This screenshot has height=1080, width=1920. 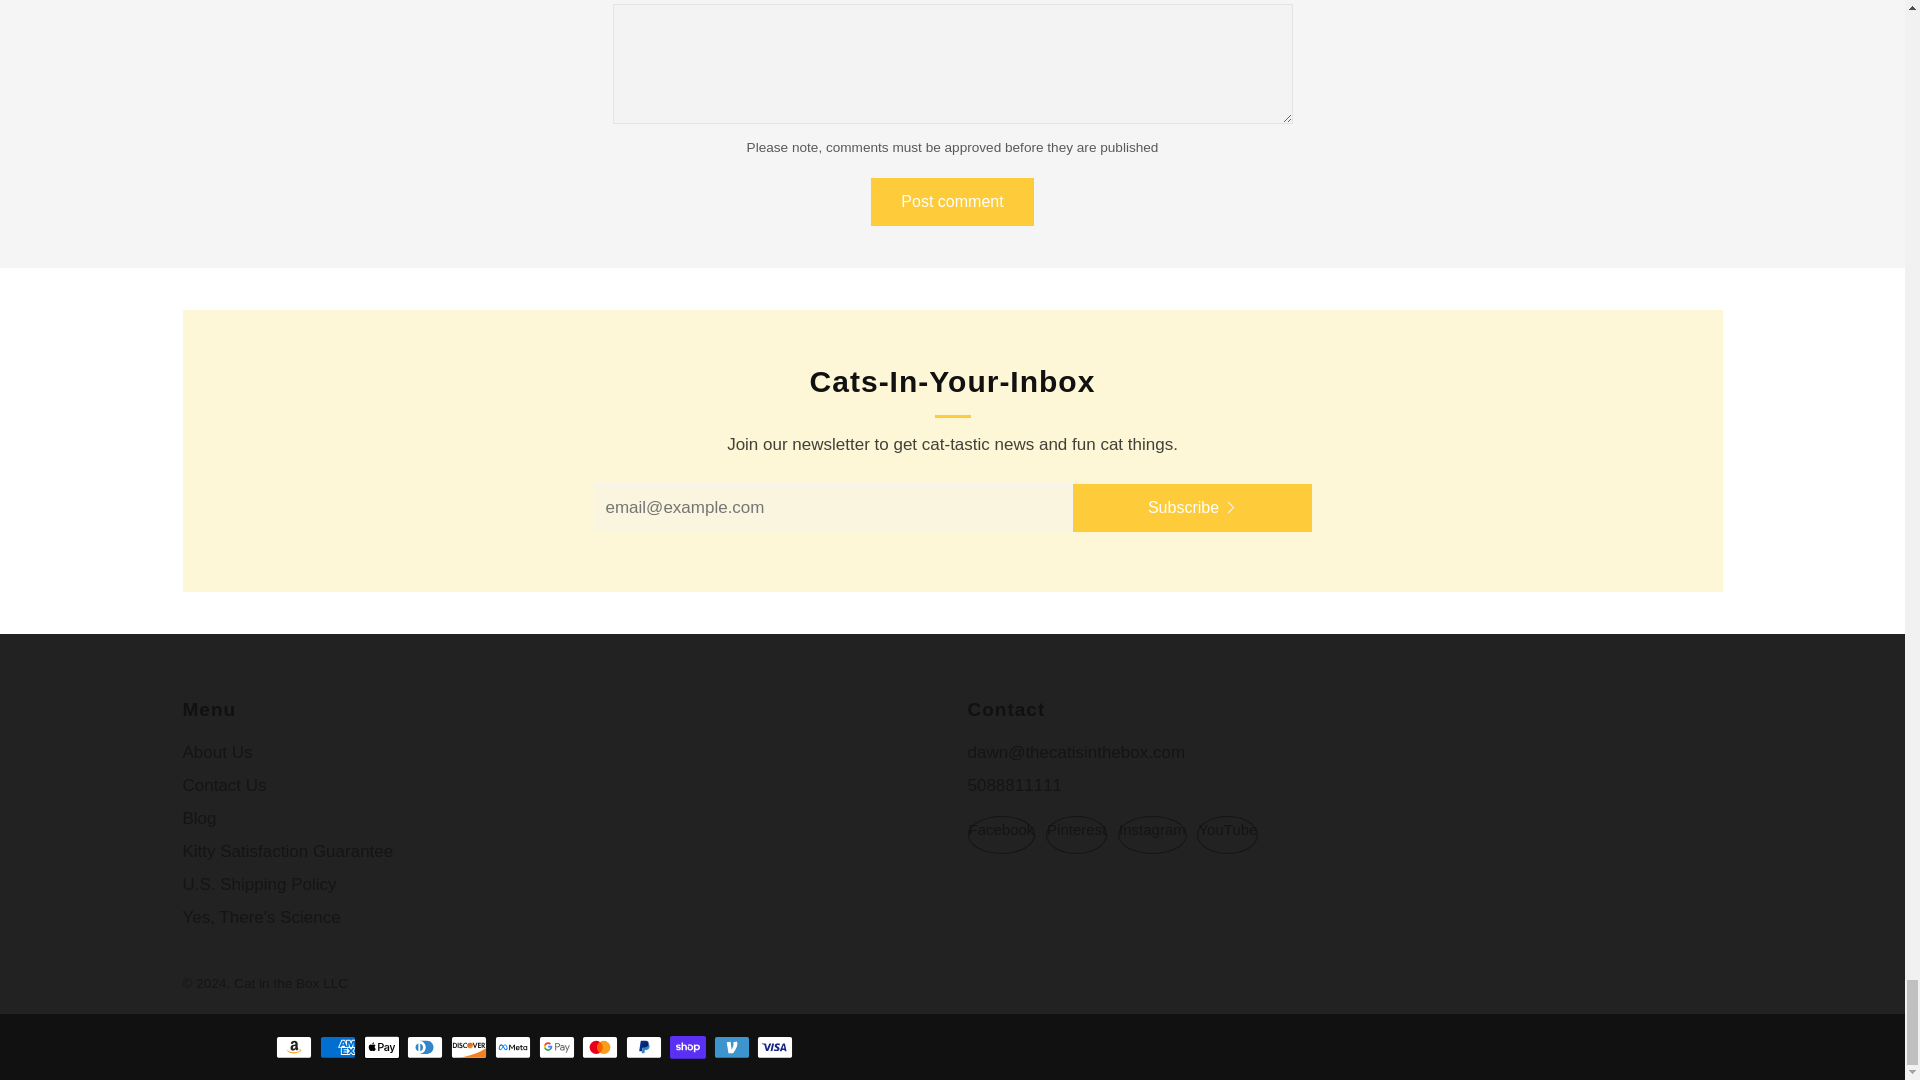 What do you see at coordinates (338, 1048) in the screenshot?
I see `American Express` at bounding box center [338, 1048].